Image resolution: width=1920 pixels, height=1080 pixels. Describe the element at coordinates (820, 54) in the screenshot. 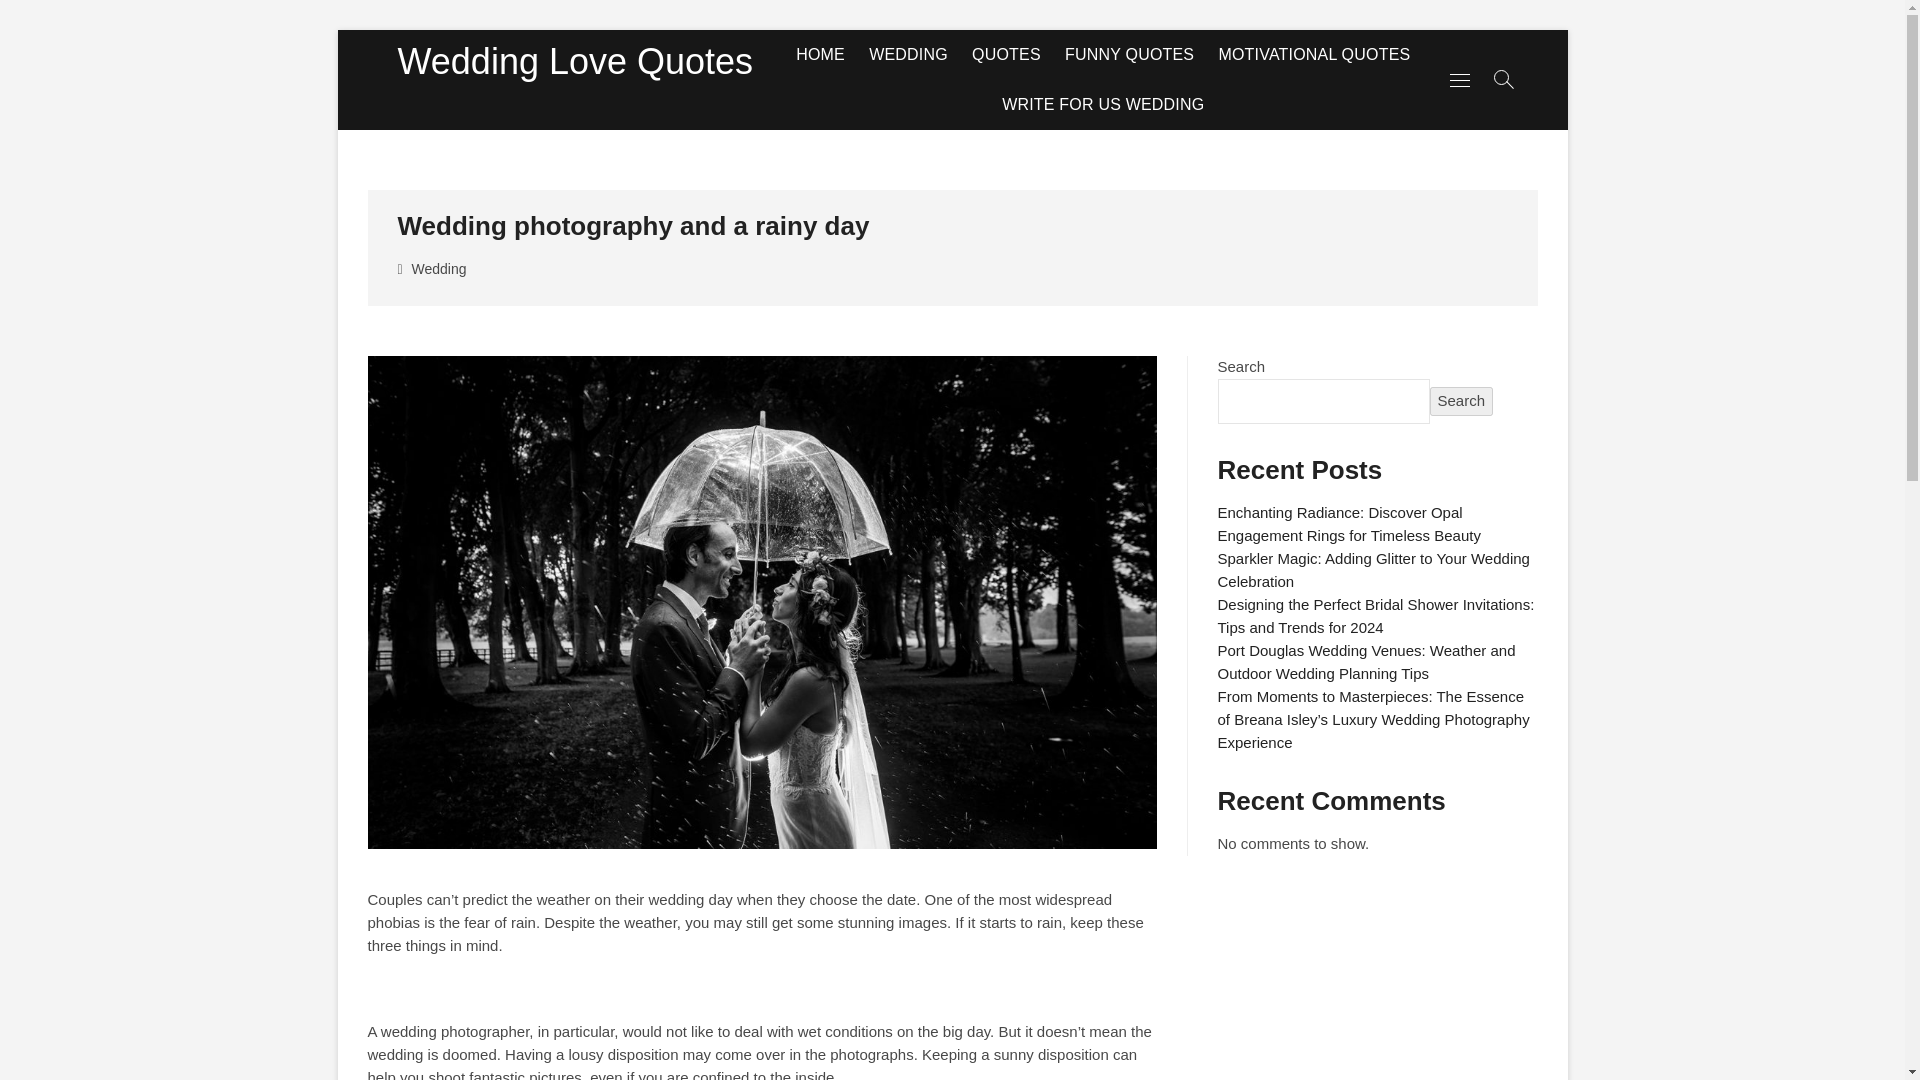

I see `HOME` at that location.